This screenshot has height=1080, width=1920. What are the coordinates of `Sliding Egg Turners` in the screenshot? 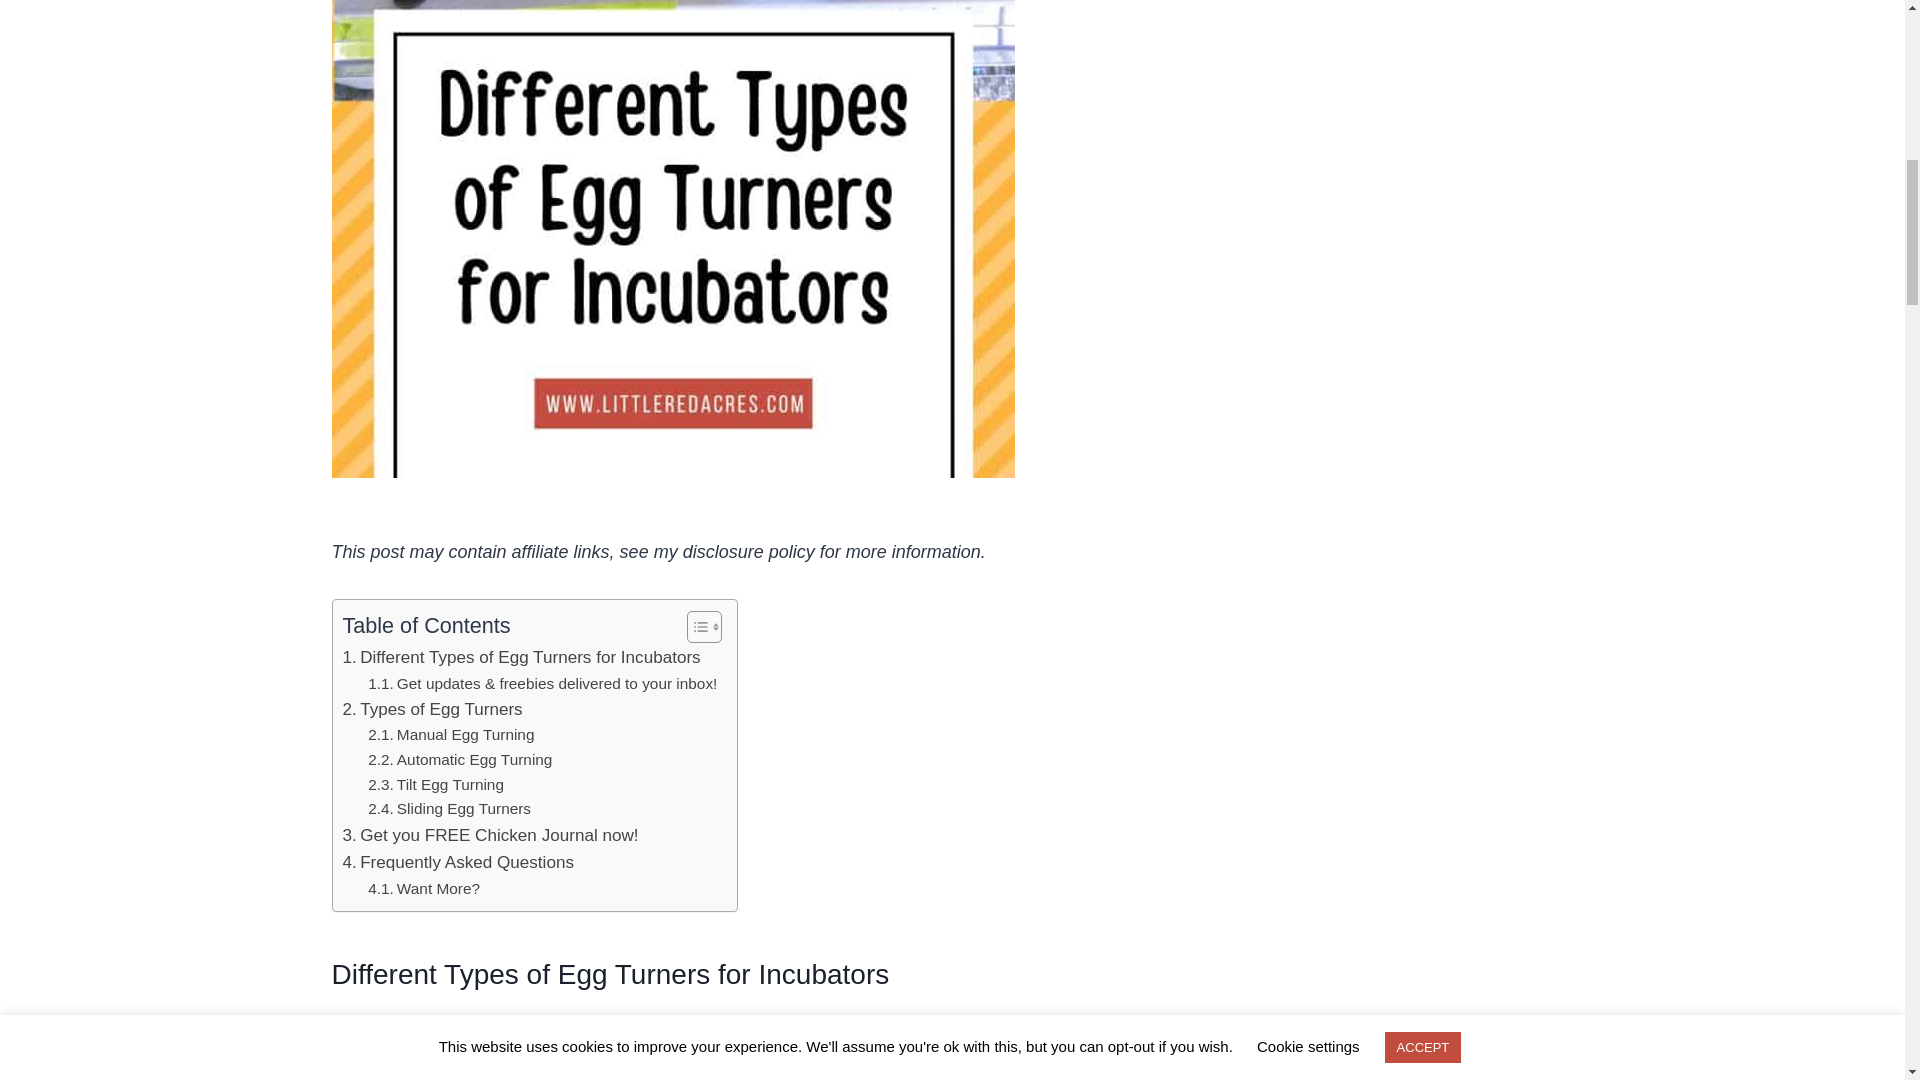 It's located at (450, 809).